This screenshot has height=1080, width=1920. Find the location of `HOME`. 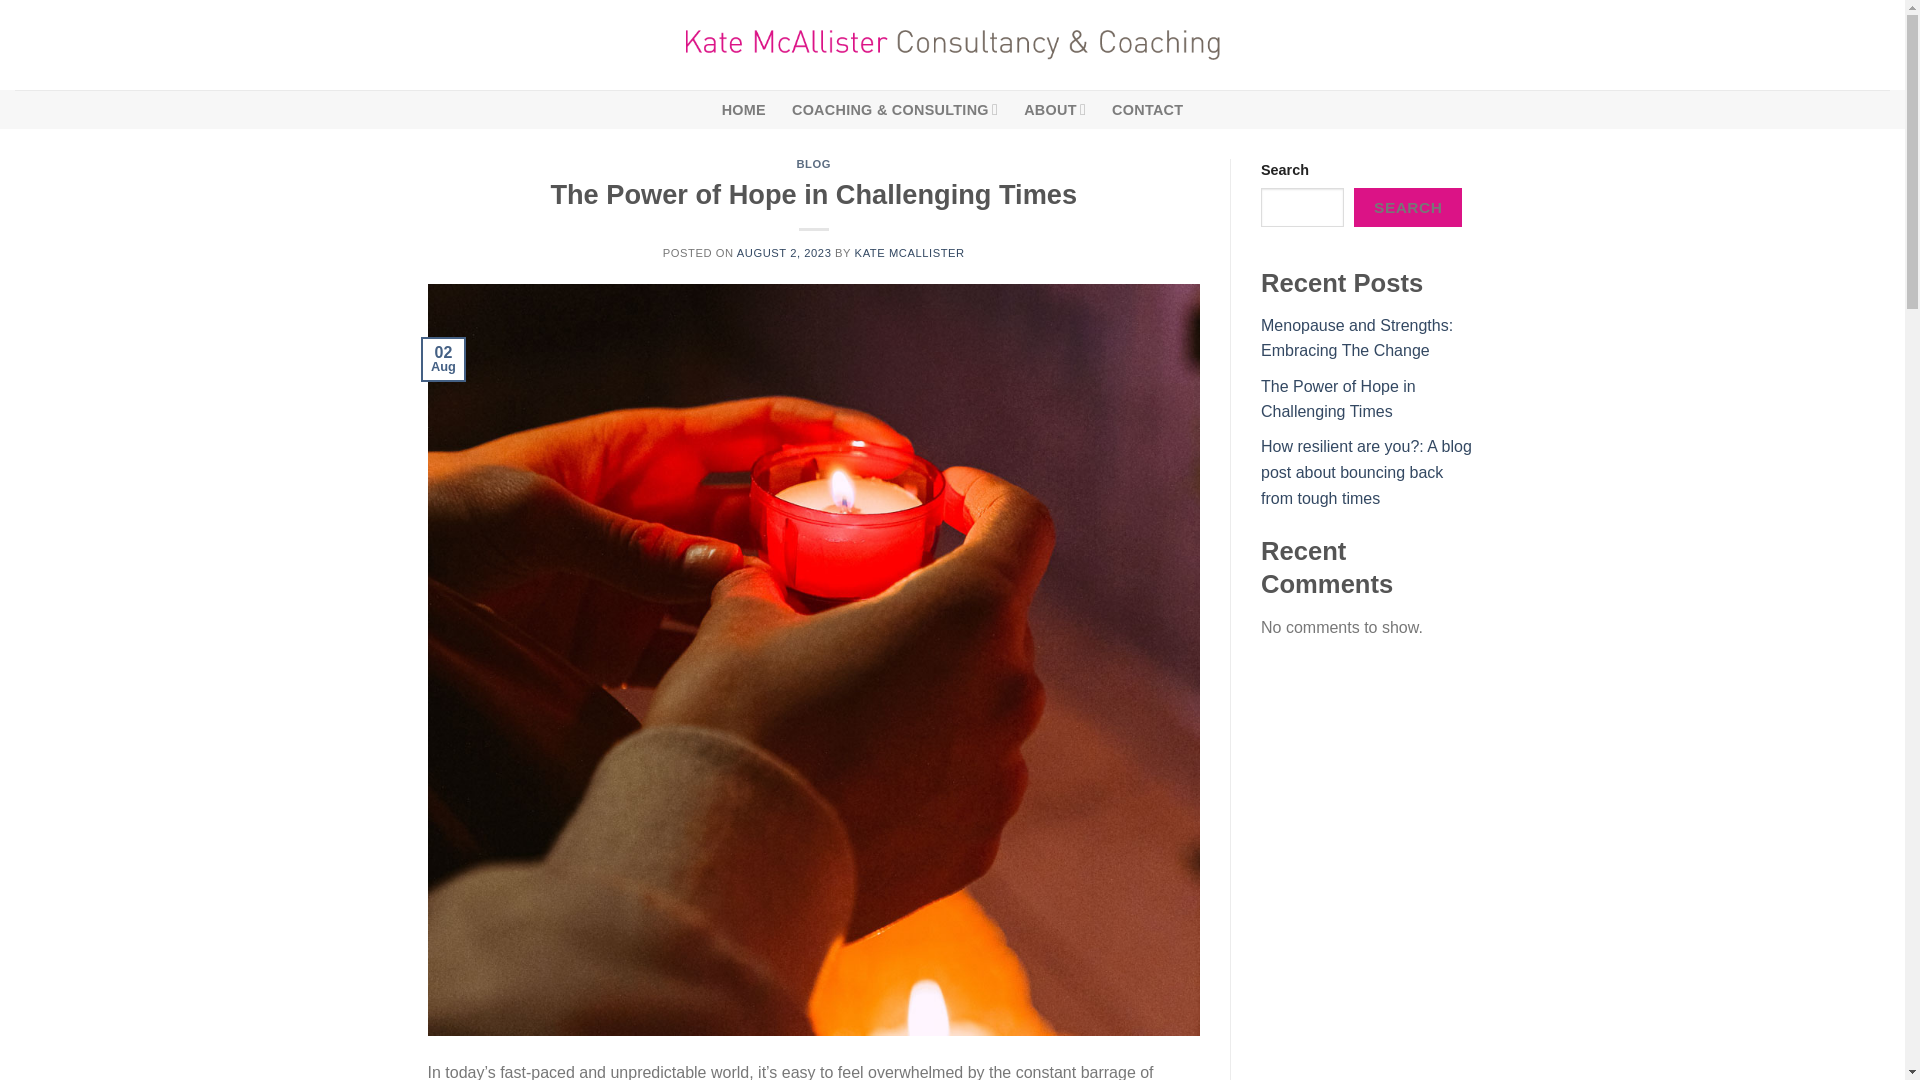

HOME is located at coordinates (744, 110).